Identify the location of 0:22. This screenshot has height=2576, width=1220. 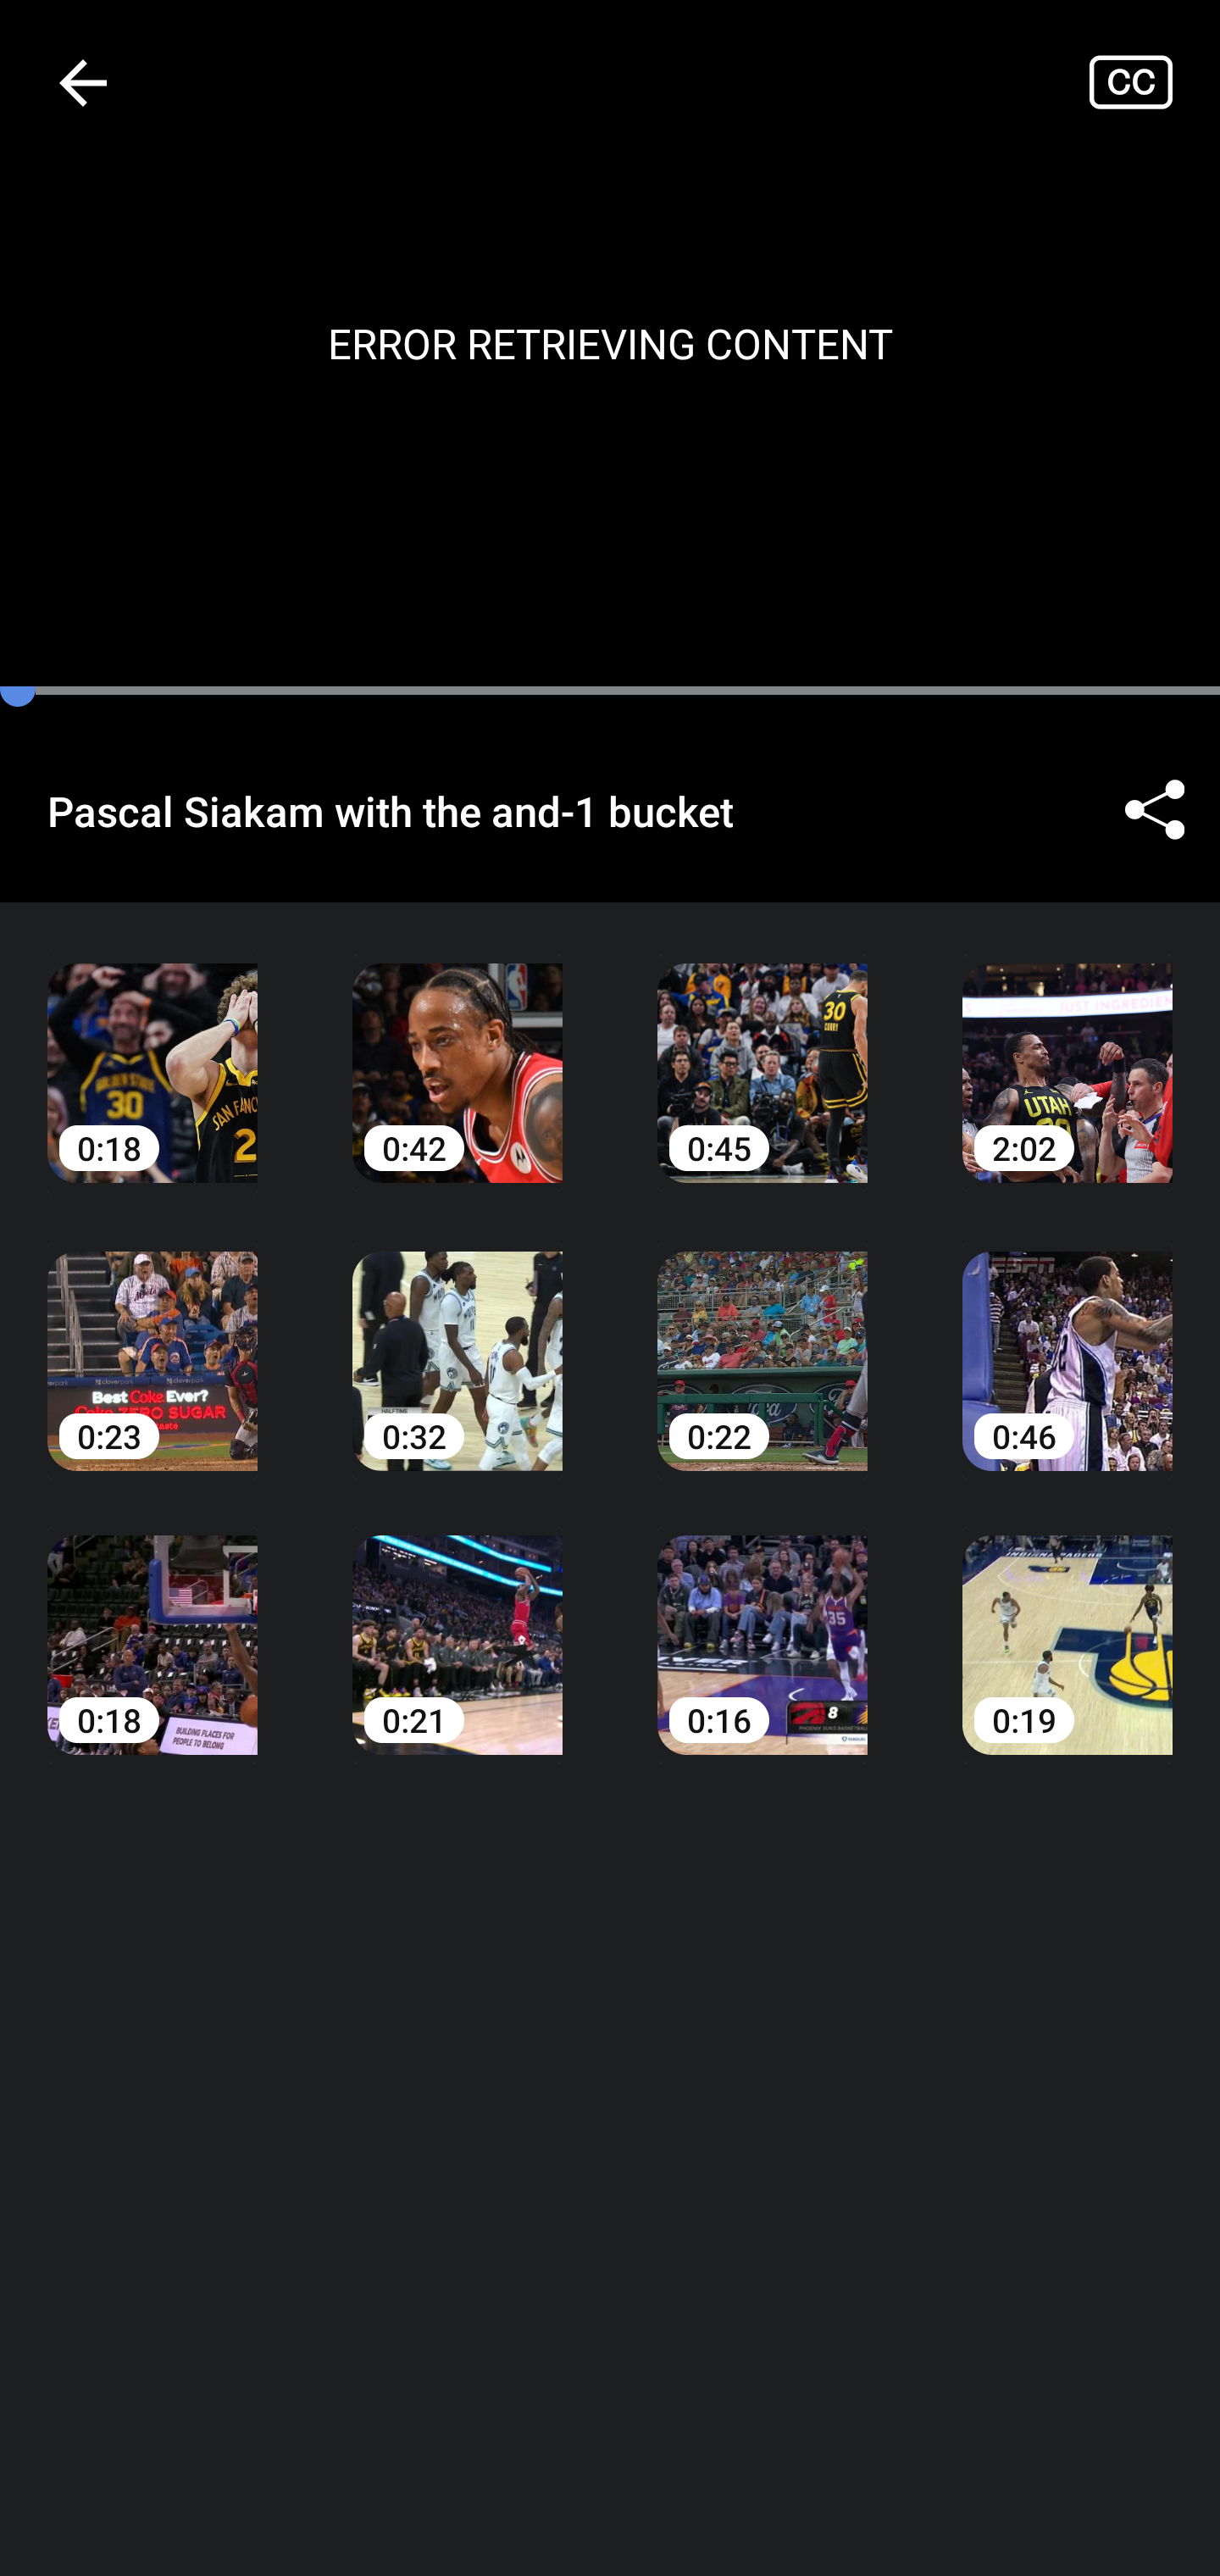
(762, 1336).